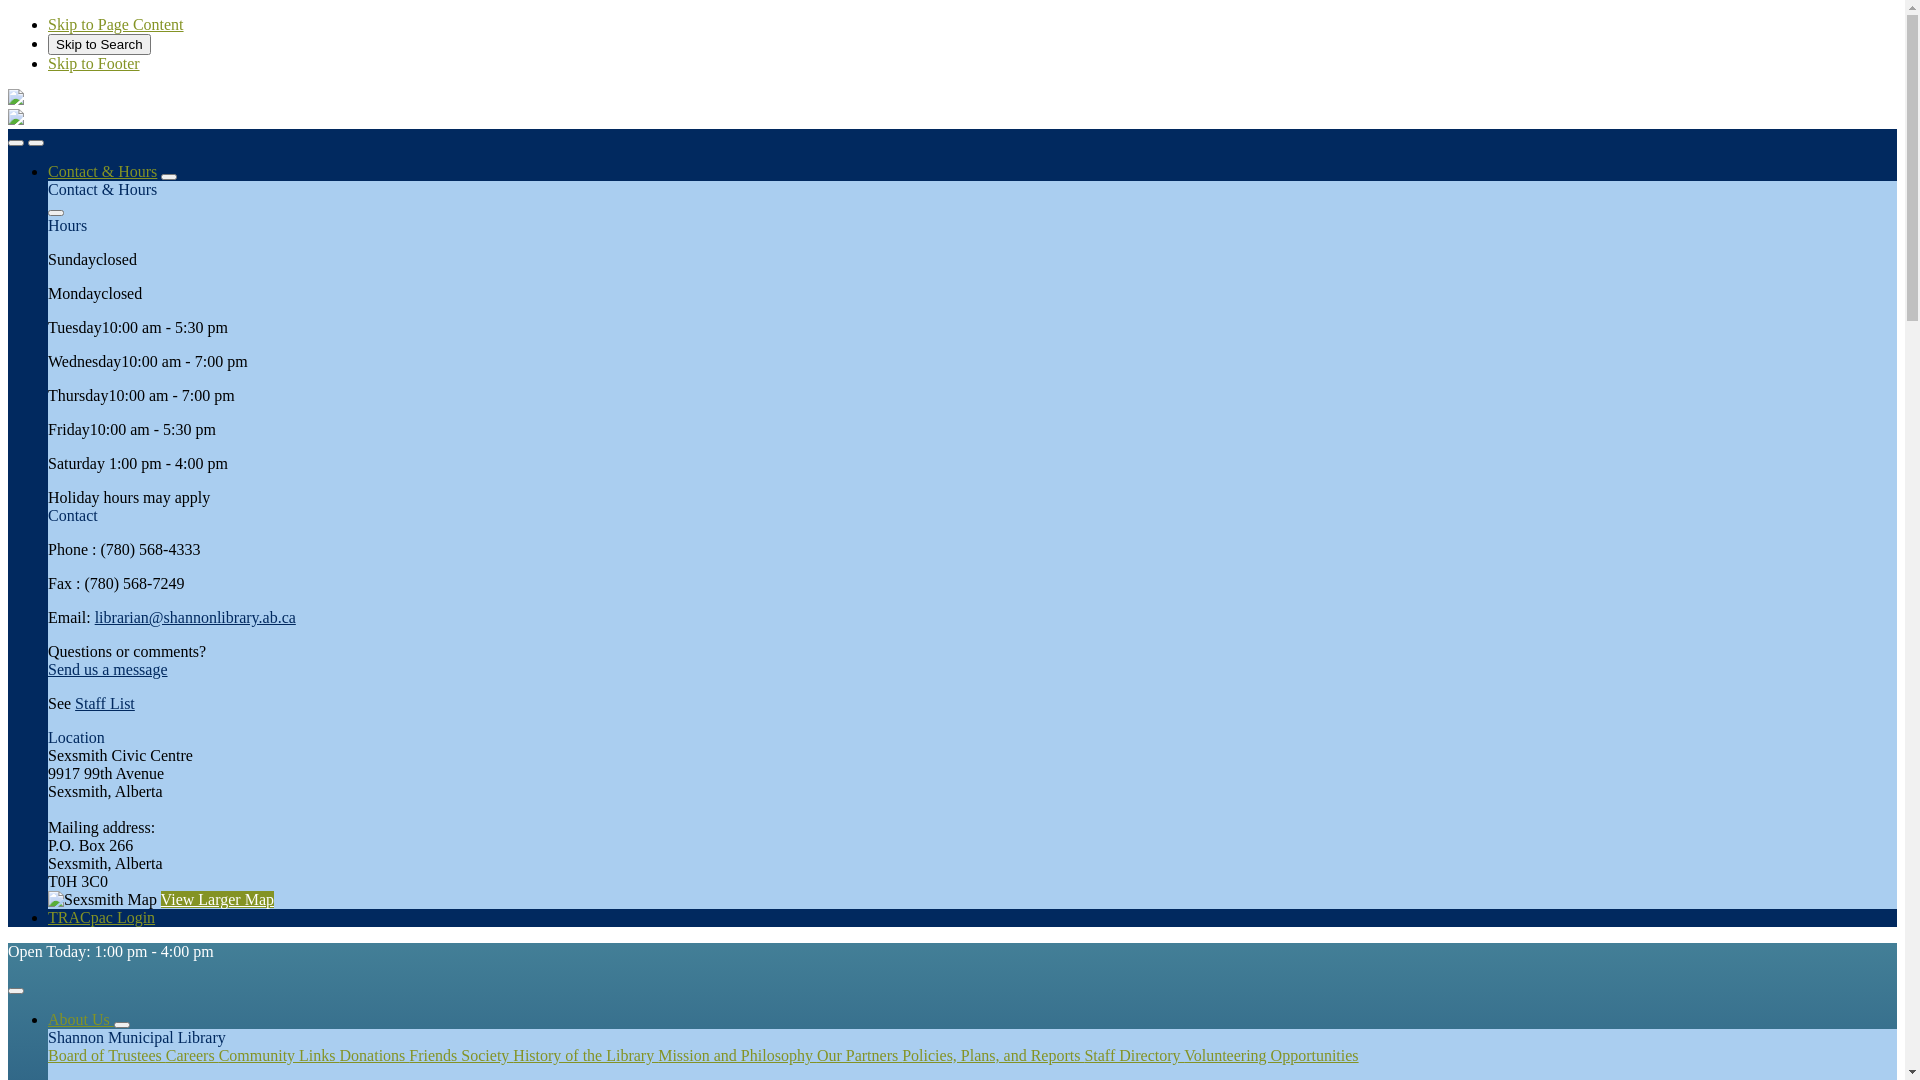 This screenshot has height=1080, width=1920. What do you see at coordinates (100, 44) in the screenshot?
I see `Skip to Search` at bounding box center [100, 44].